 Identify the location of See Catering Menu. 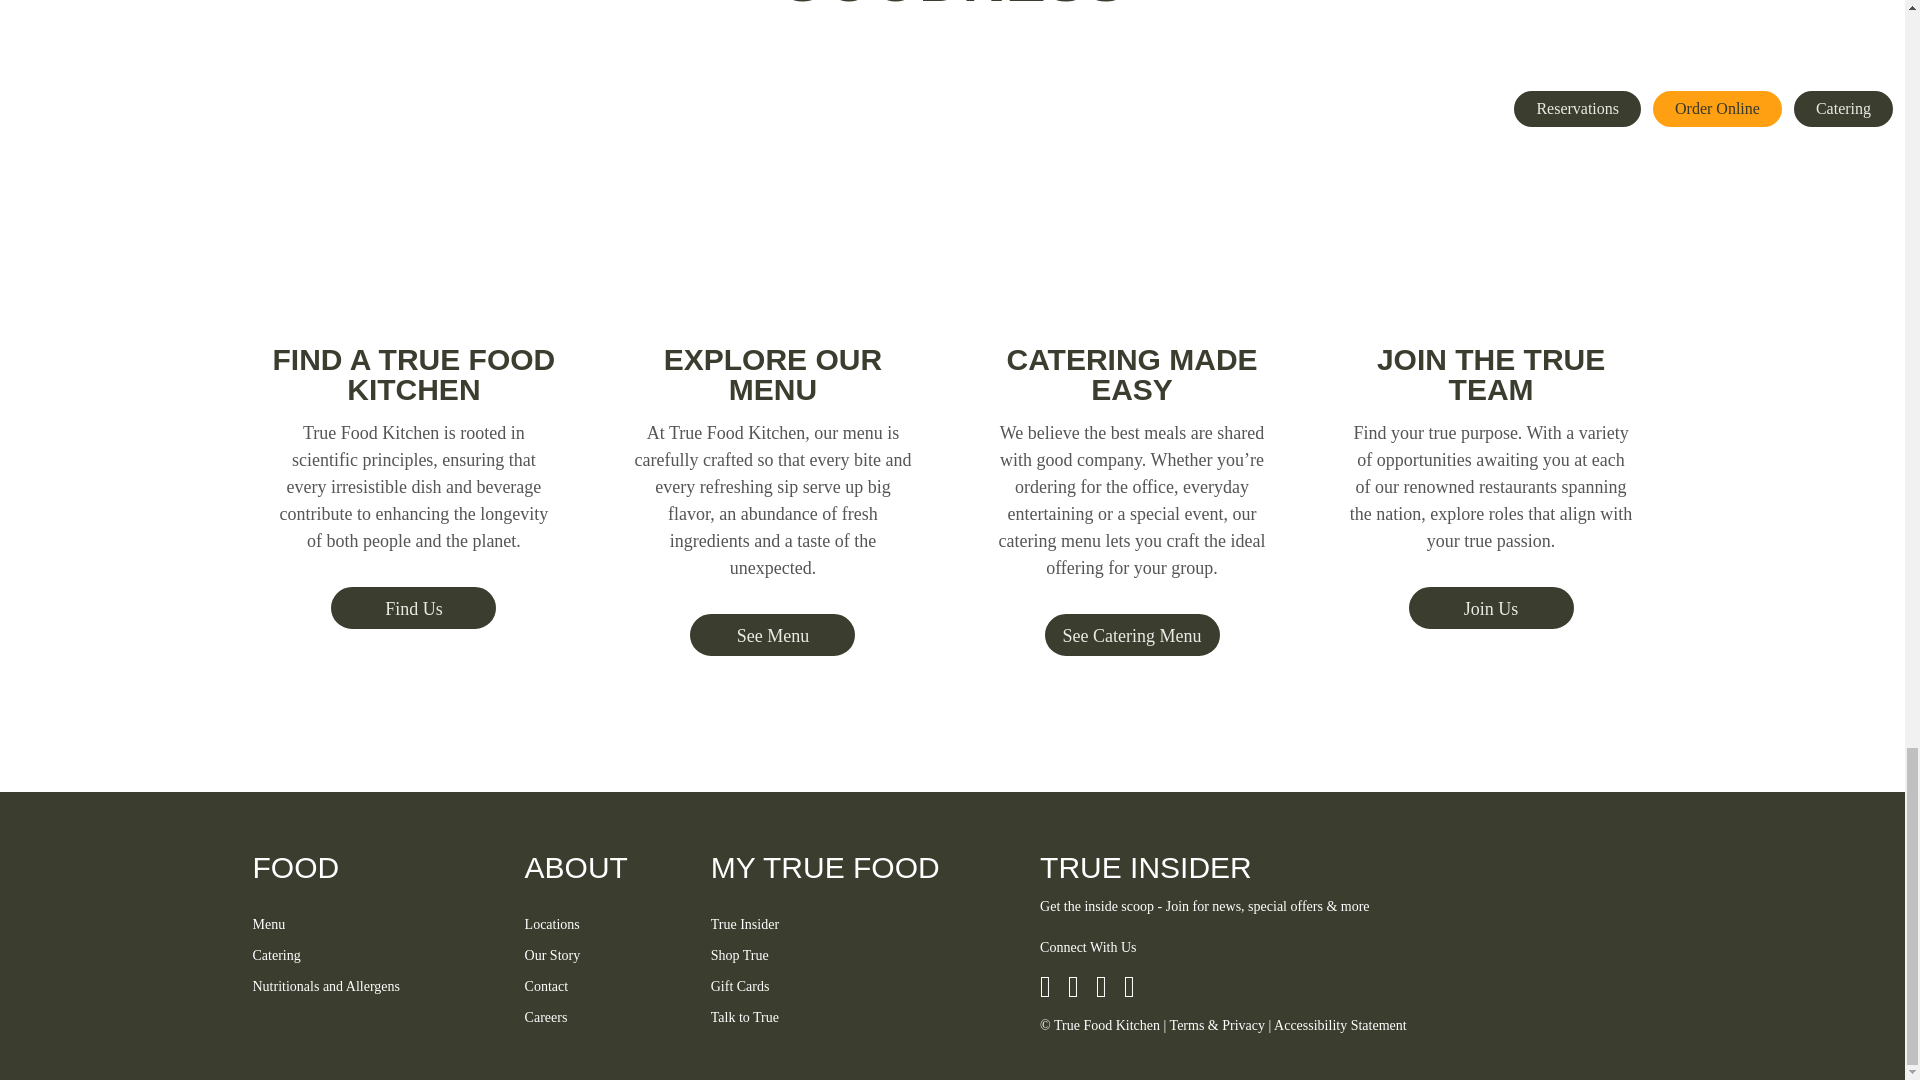
(1132, 634).